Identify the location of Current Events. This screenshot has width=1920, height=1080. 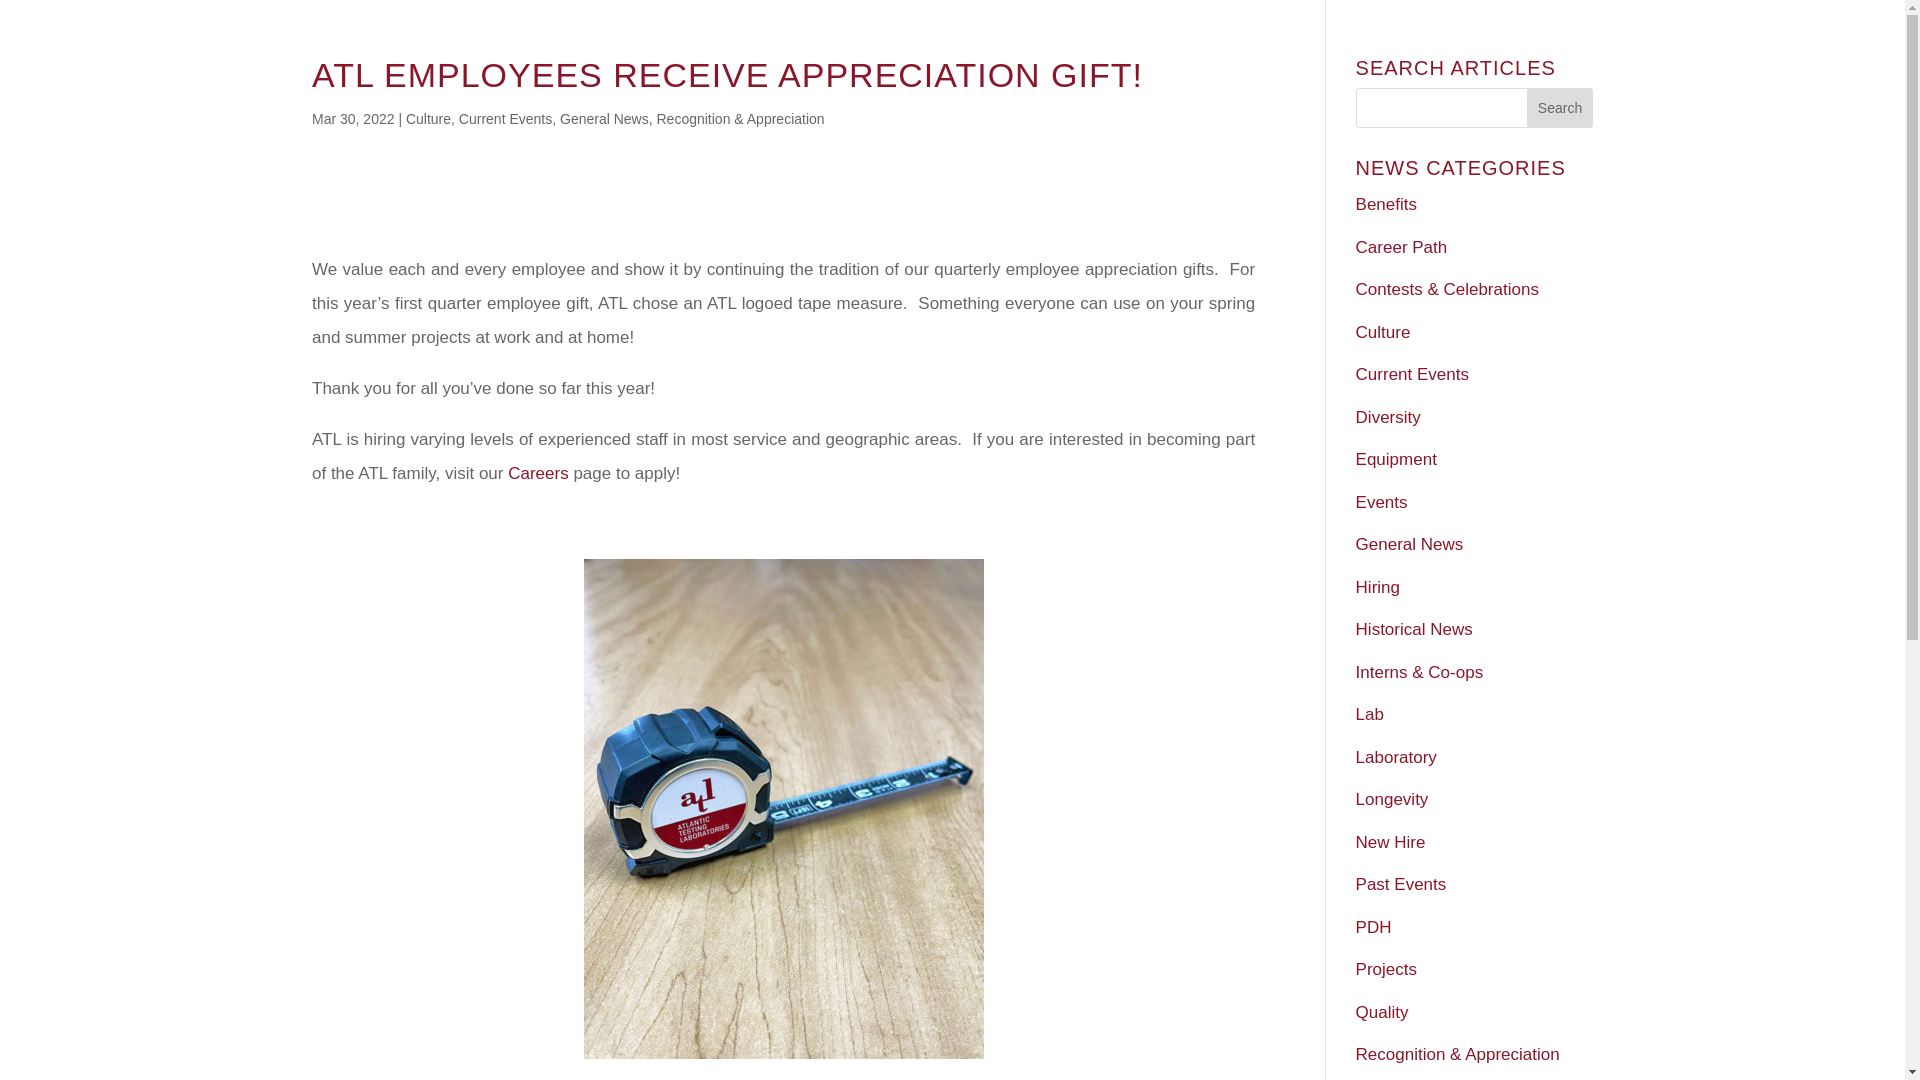
(1412, 374).